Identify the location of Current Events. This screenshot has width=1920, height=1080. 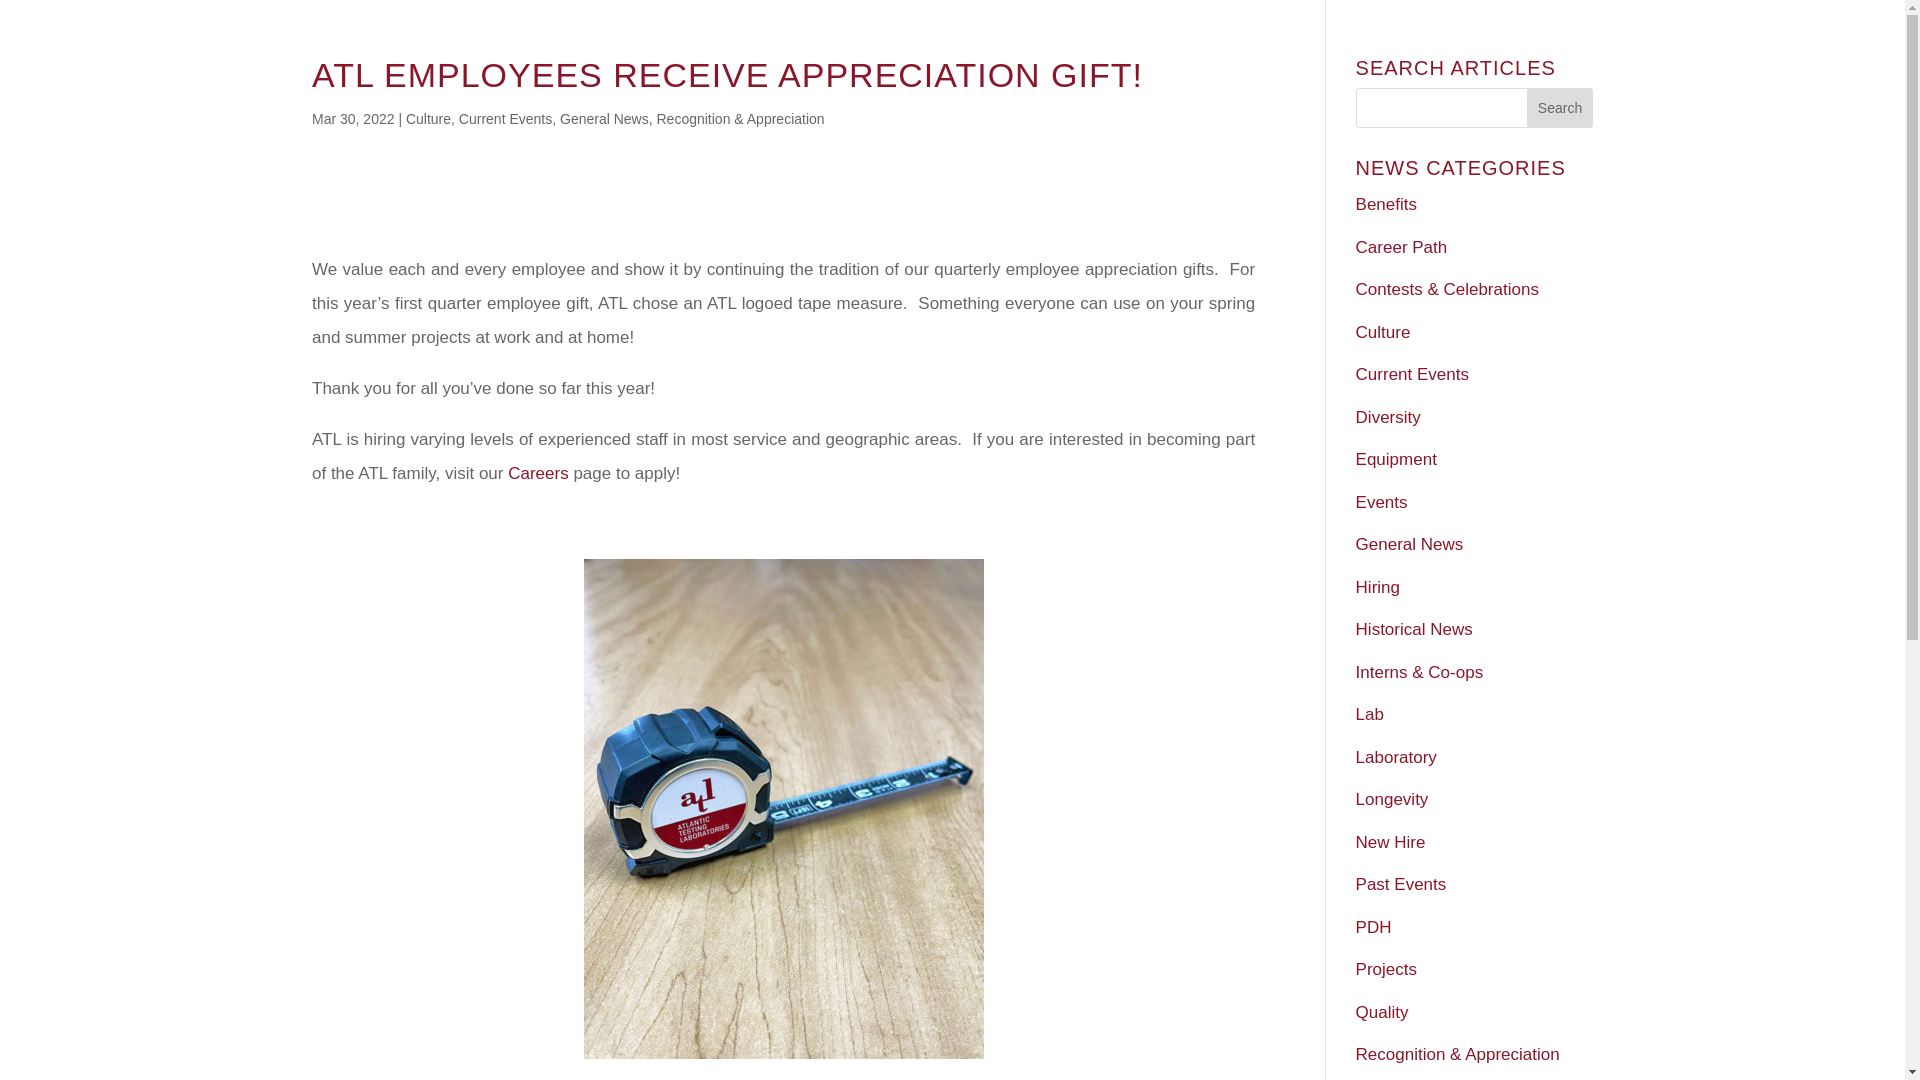
(1412, 374).